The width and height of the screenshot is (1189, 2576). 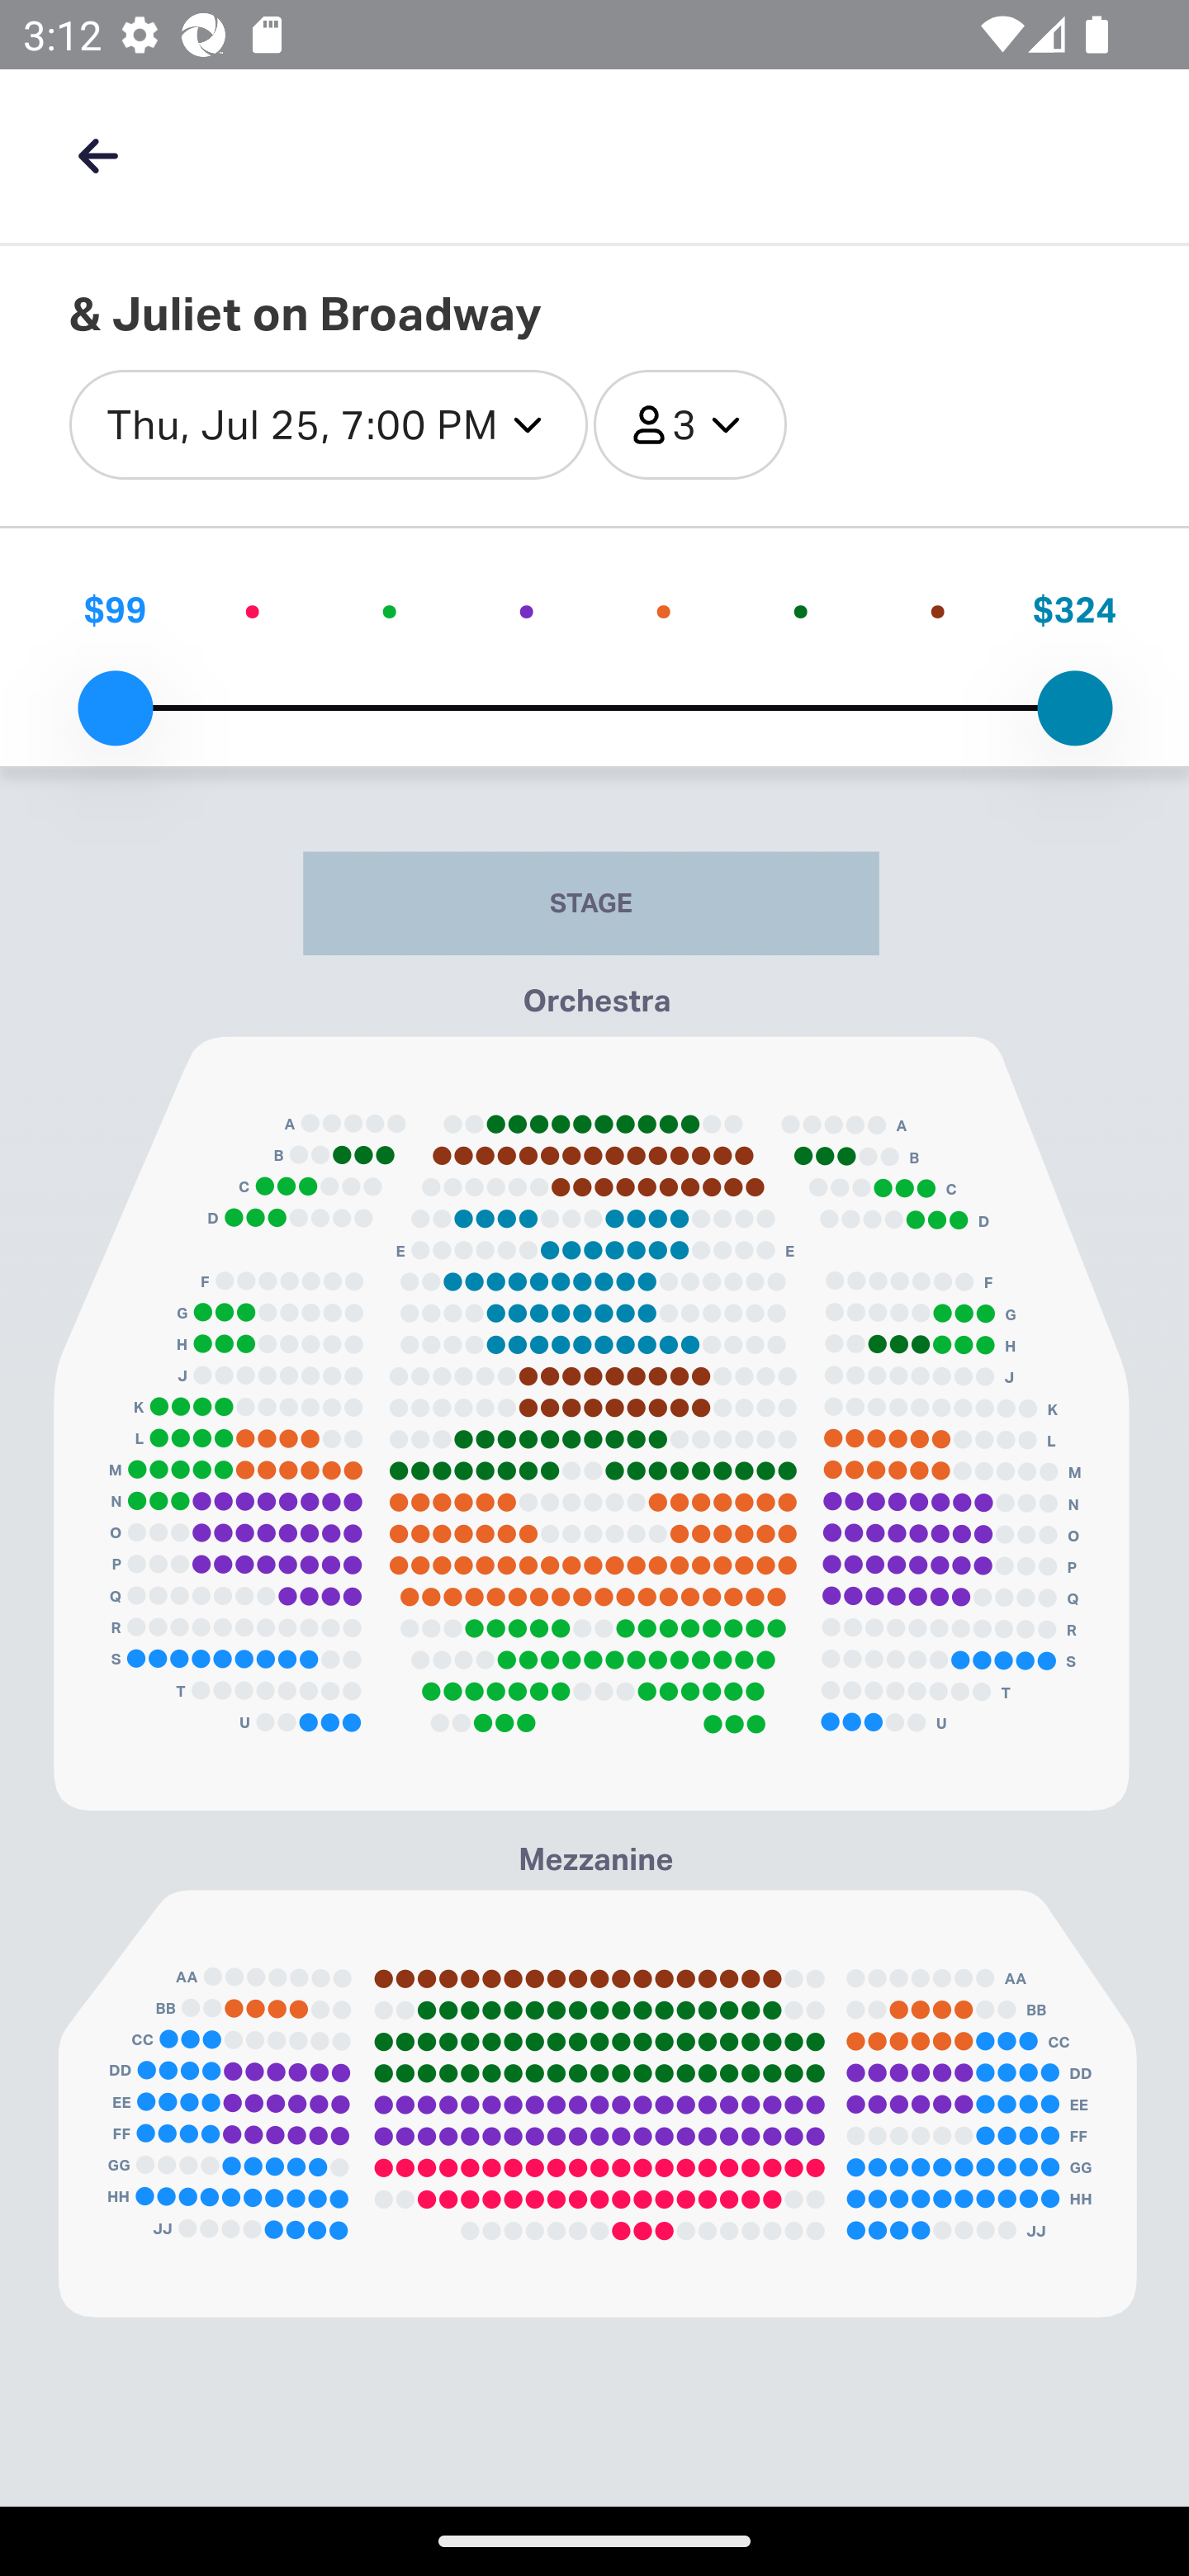 I want to click on back button, so click(x=97, y=155).